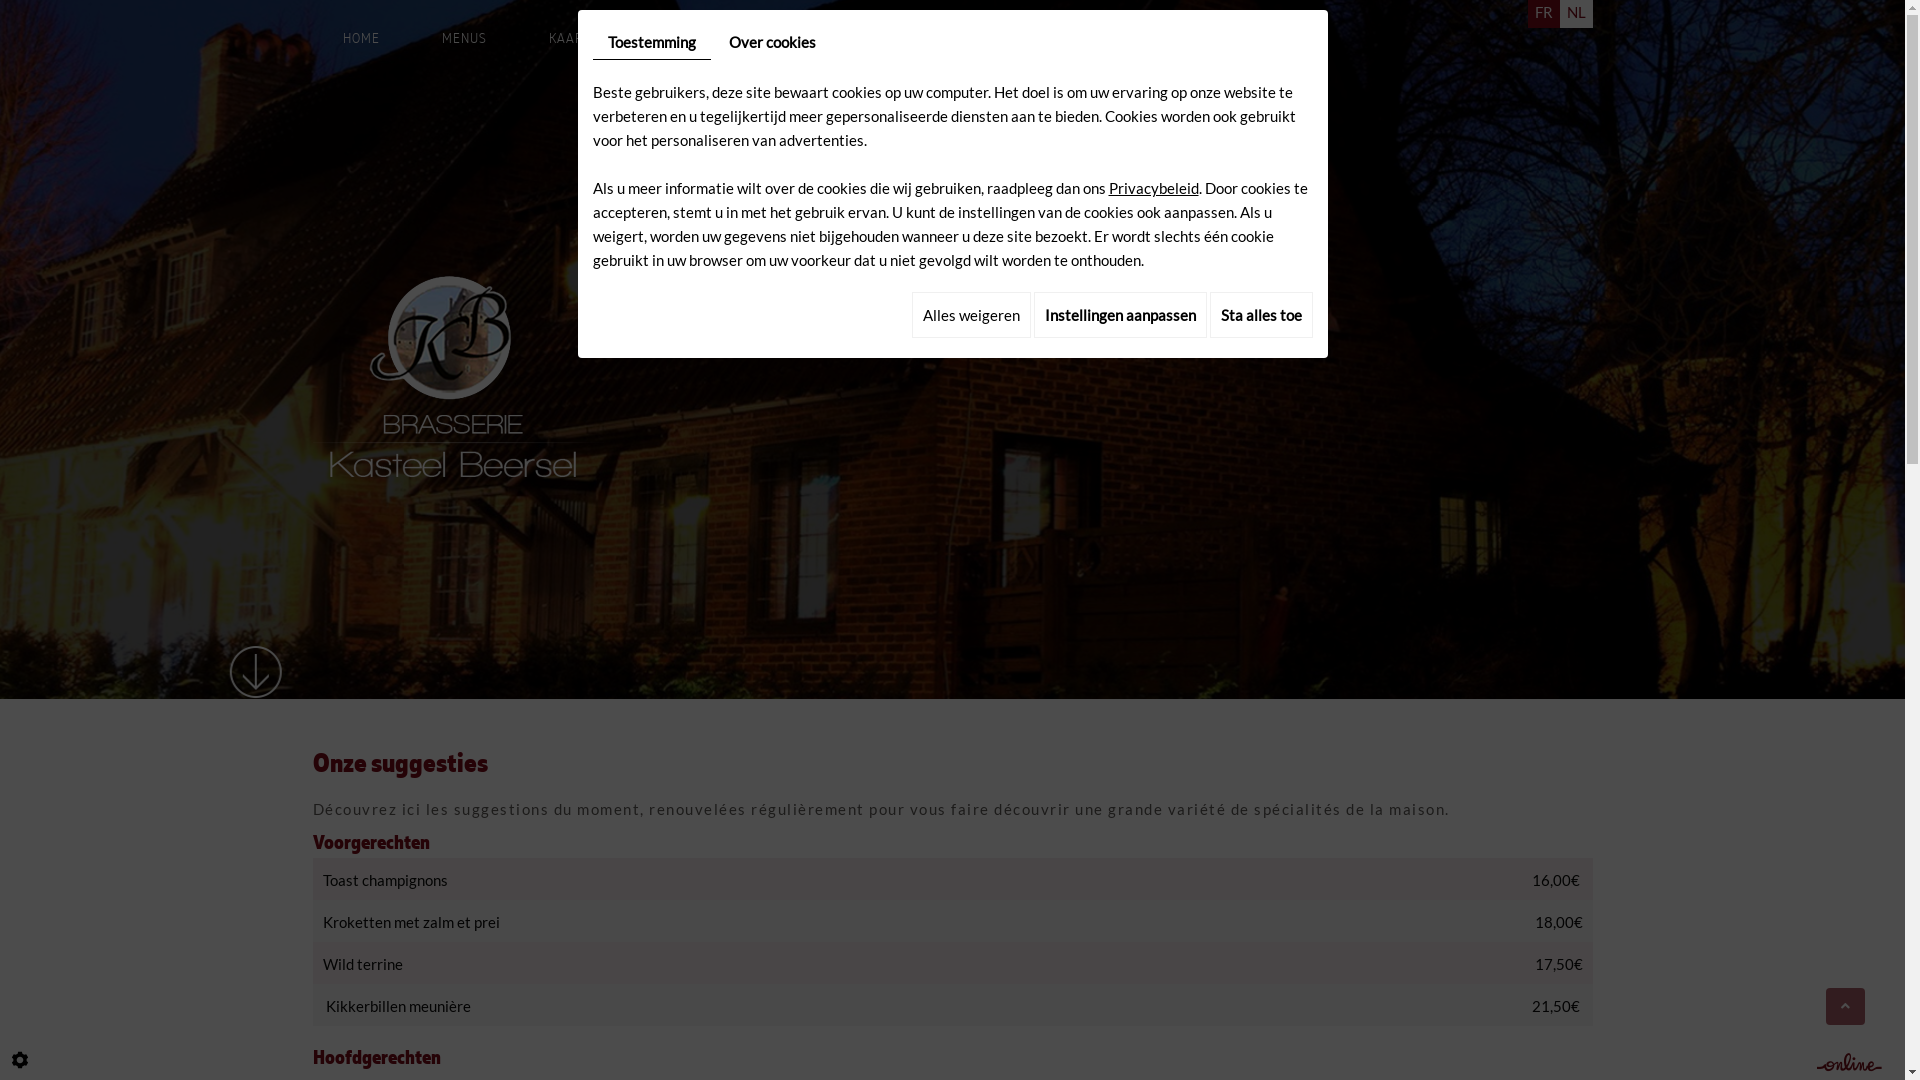 The image size is (1920, 1080). I want to click on MENUS, so click(464, 39).